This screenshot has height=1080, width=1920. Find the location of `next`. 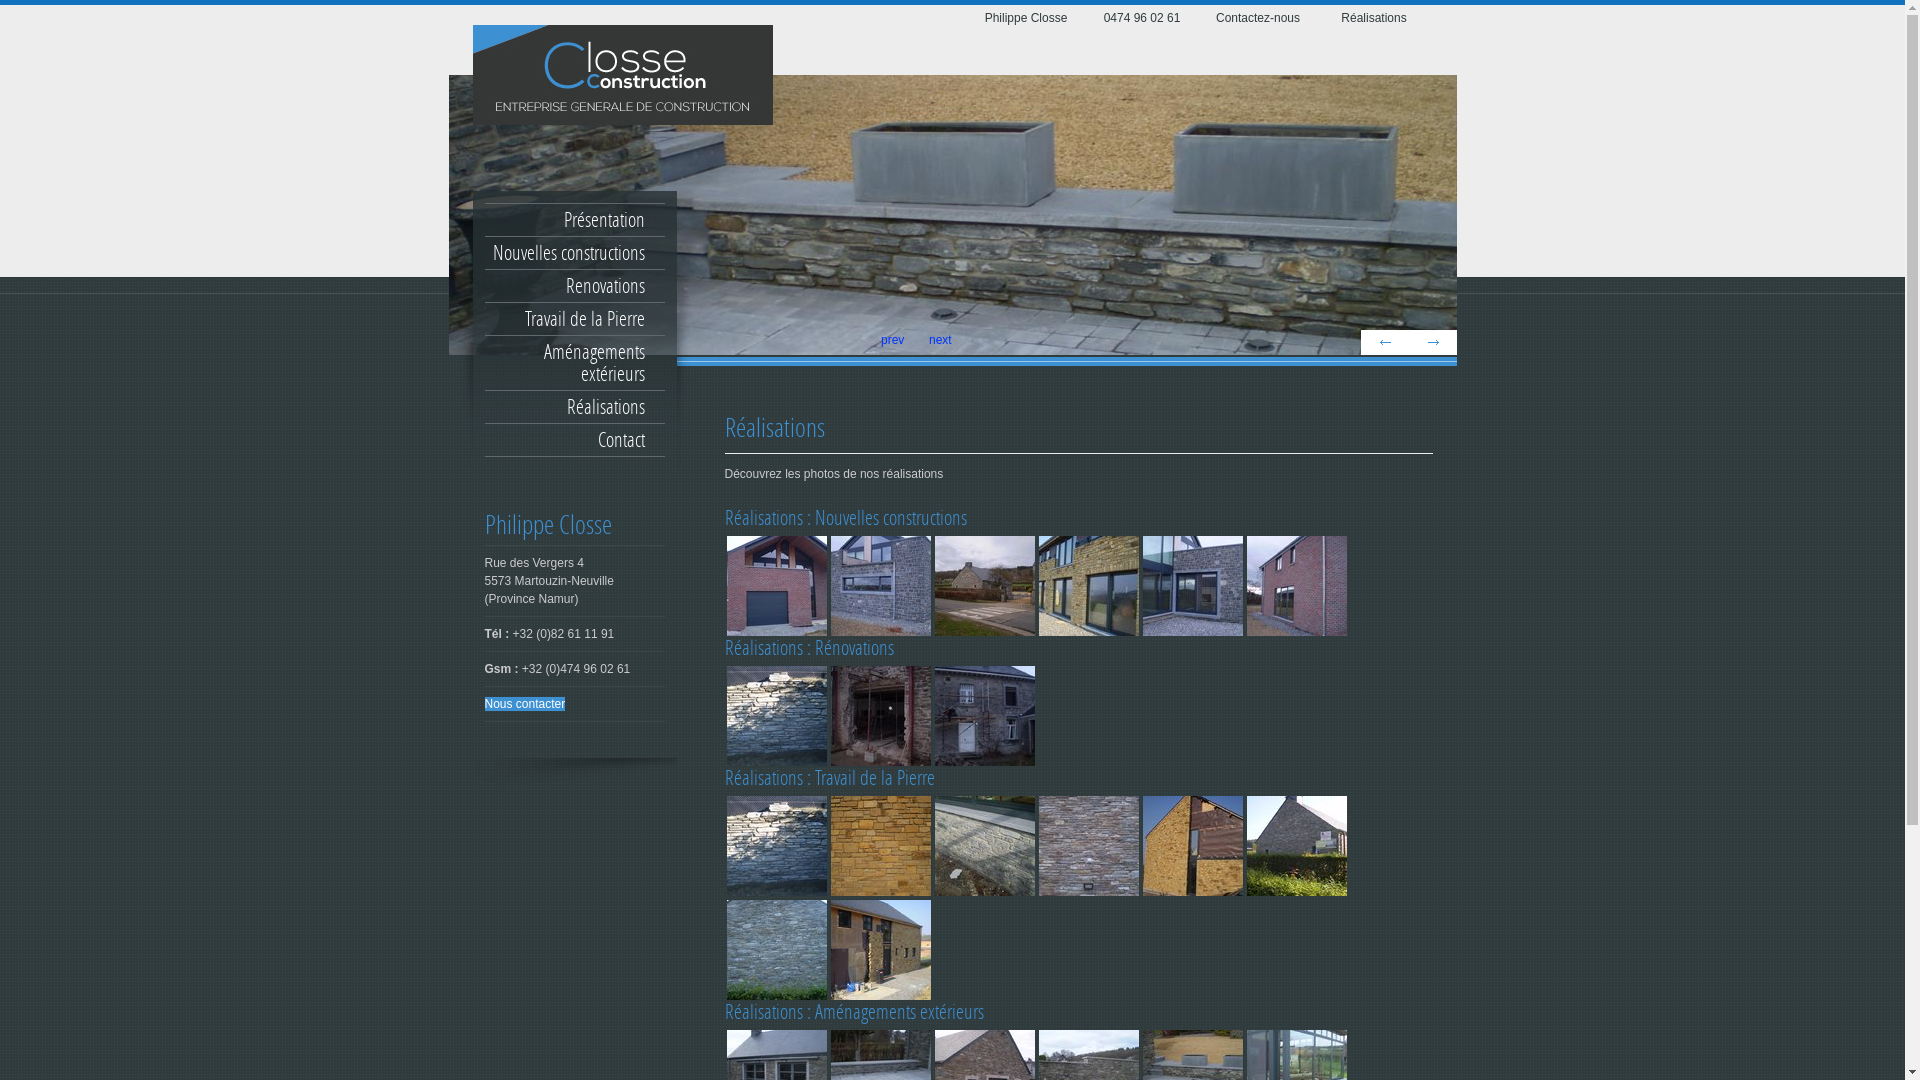

next is located at coordinates (1432, 342).